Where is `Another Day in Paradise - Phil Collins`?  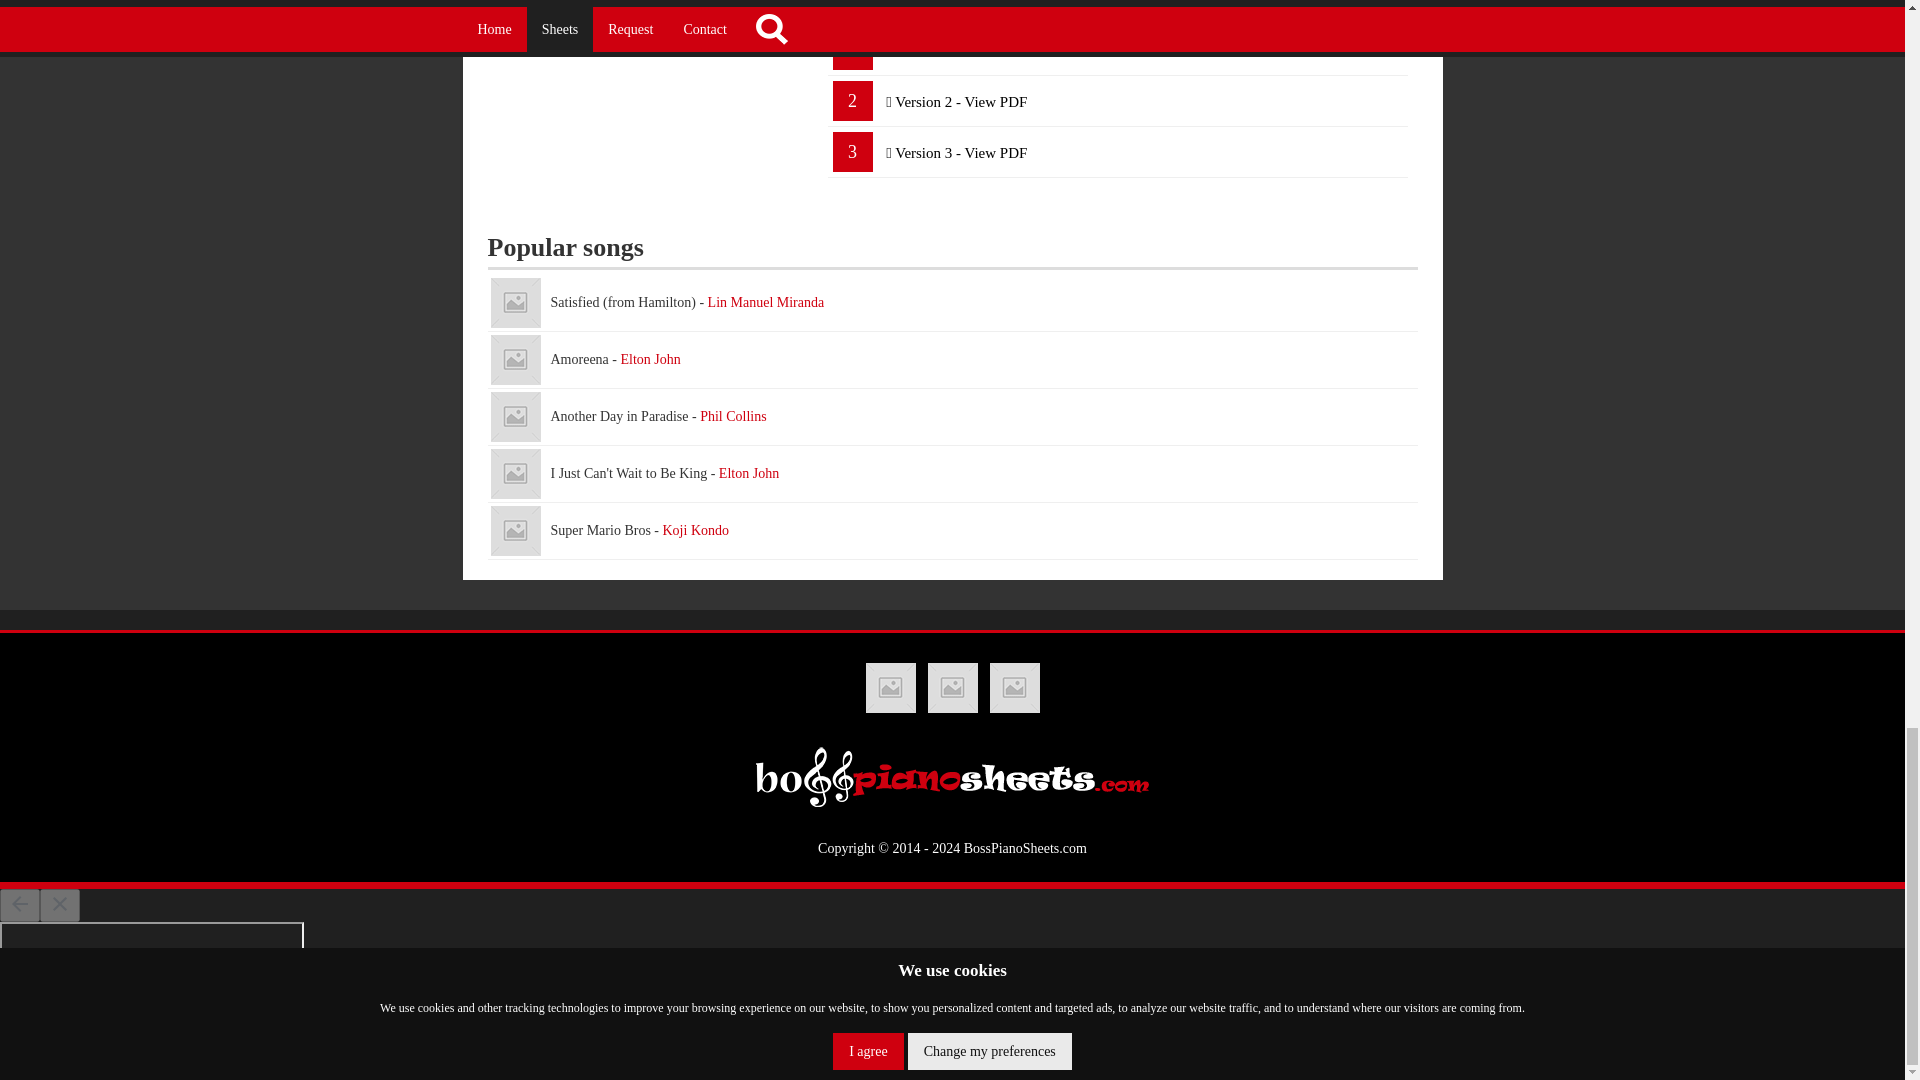 Another Day in Paradise - Phil Collins is located at coordinates (514, 416).